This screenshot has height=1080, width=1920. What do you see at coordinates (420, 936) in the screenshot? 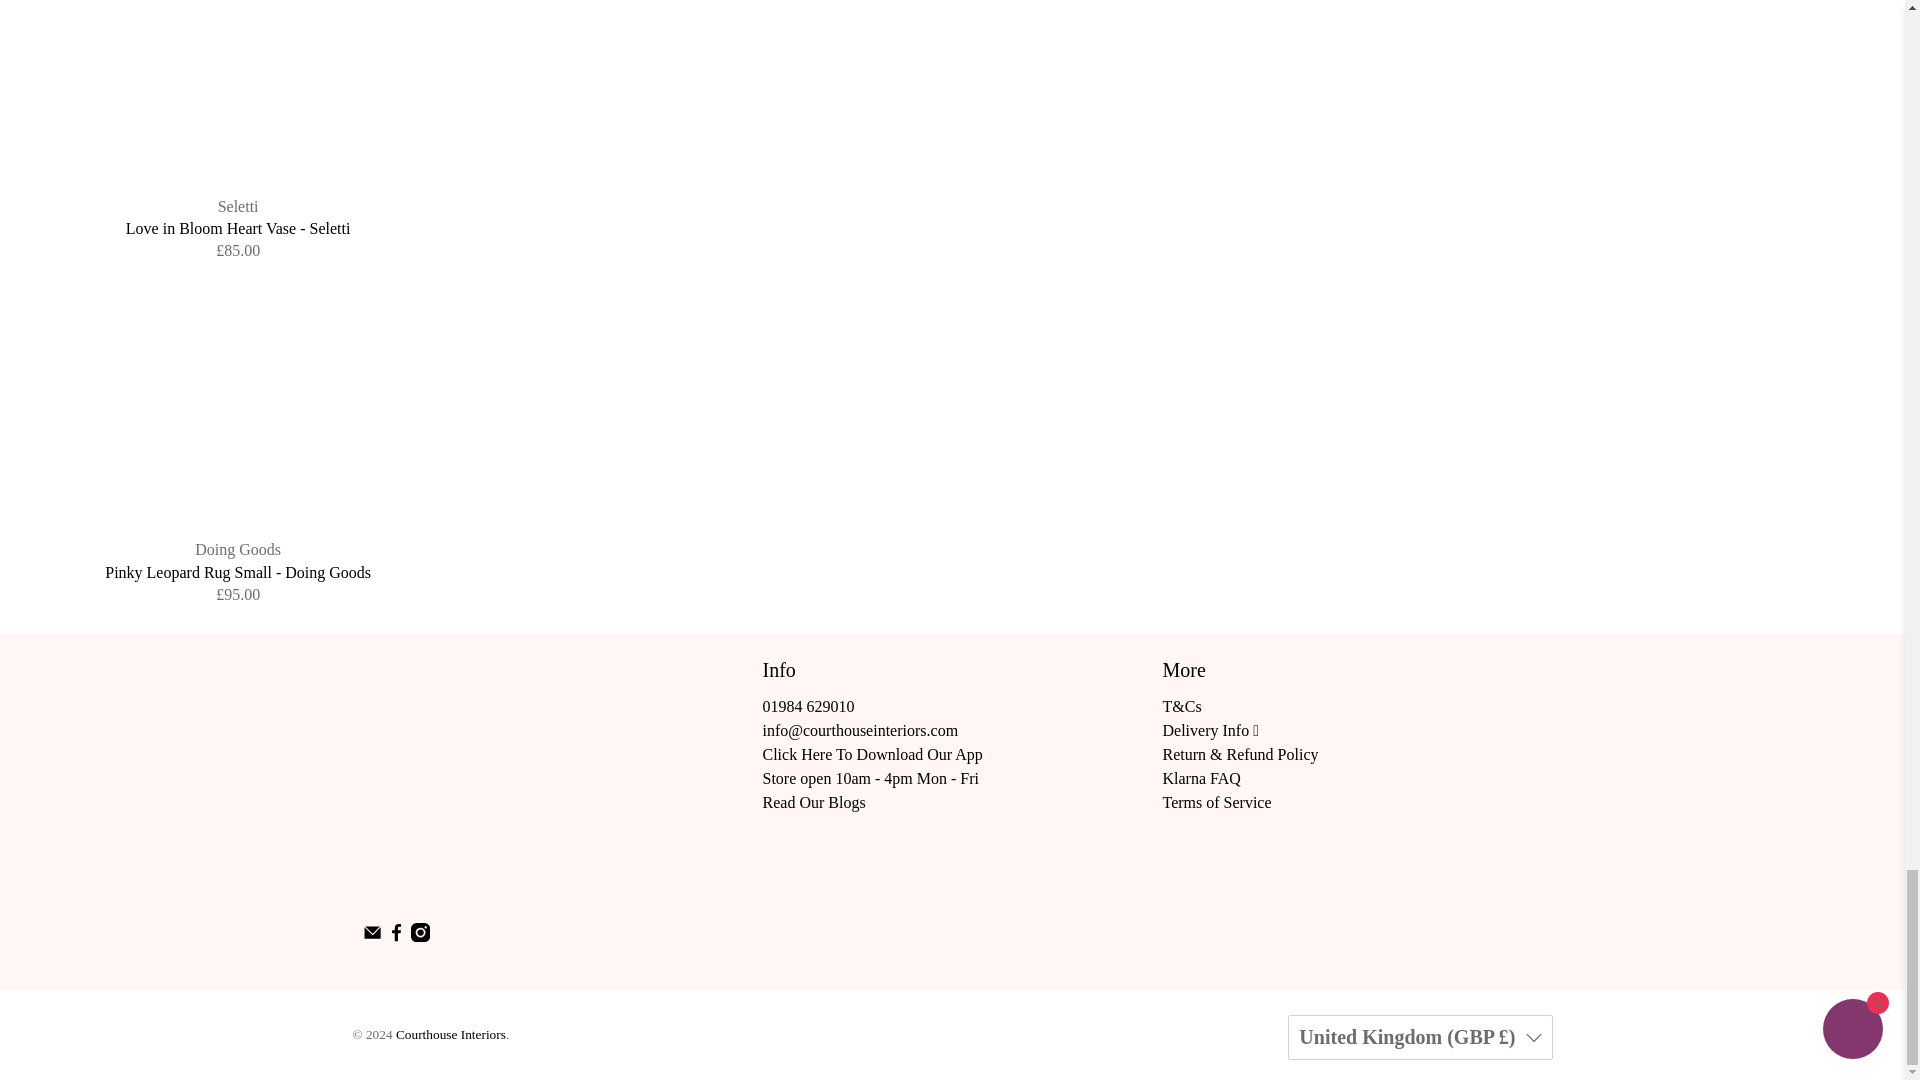
I see `Courthouse Interiors on Instagram` at bounding box center [420, 936].